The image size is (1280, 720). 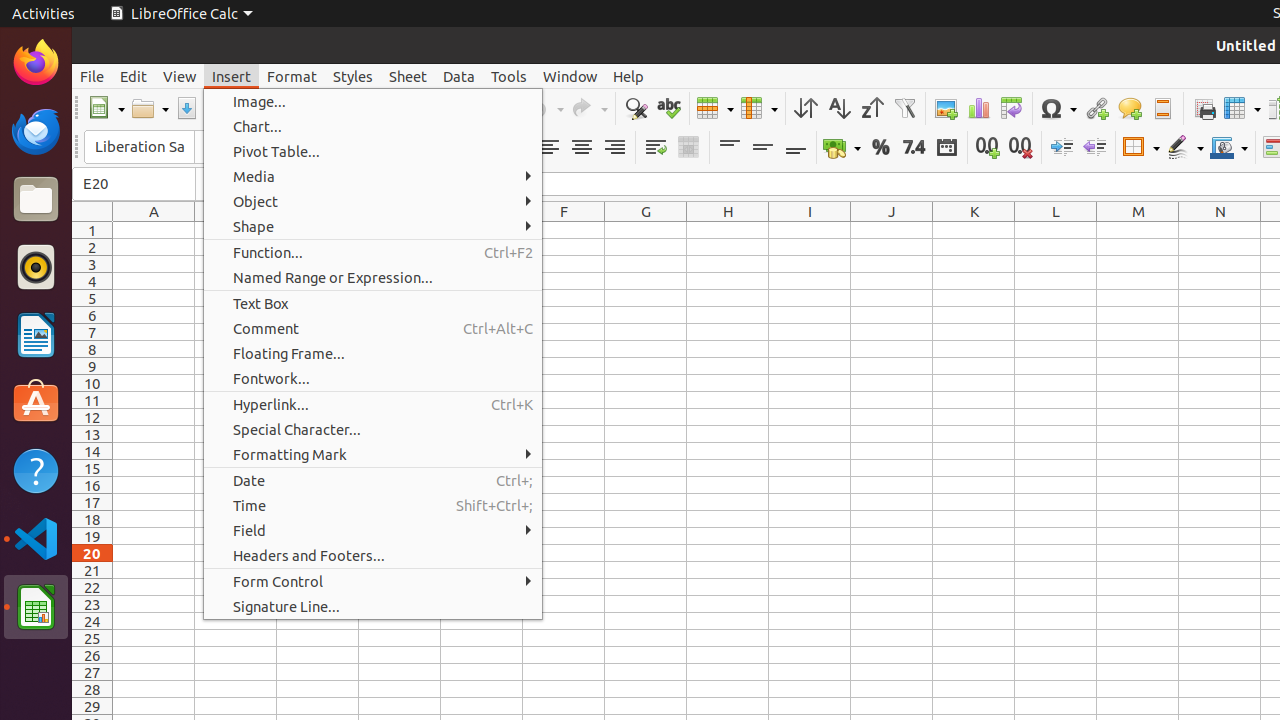 What do you see at coordinates (1130, 108) in the screenshot?
I see `Comment` at bounding box center [1130, 108].